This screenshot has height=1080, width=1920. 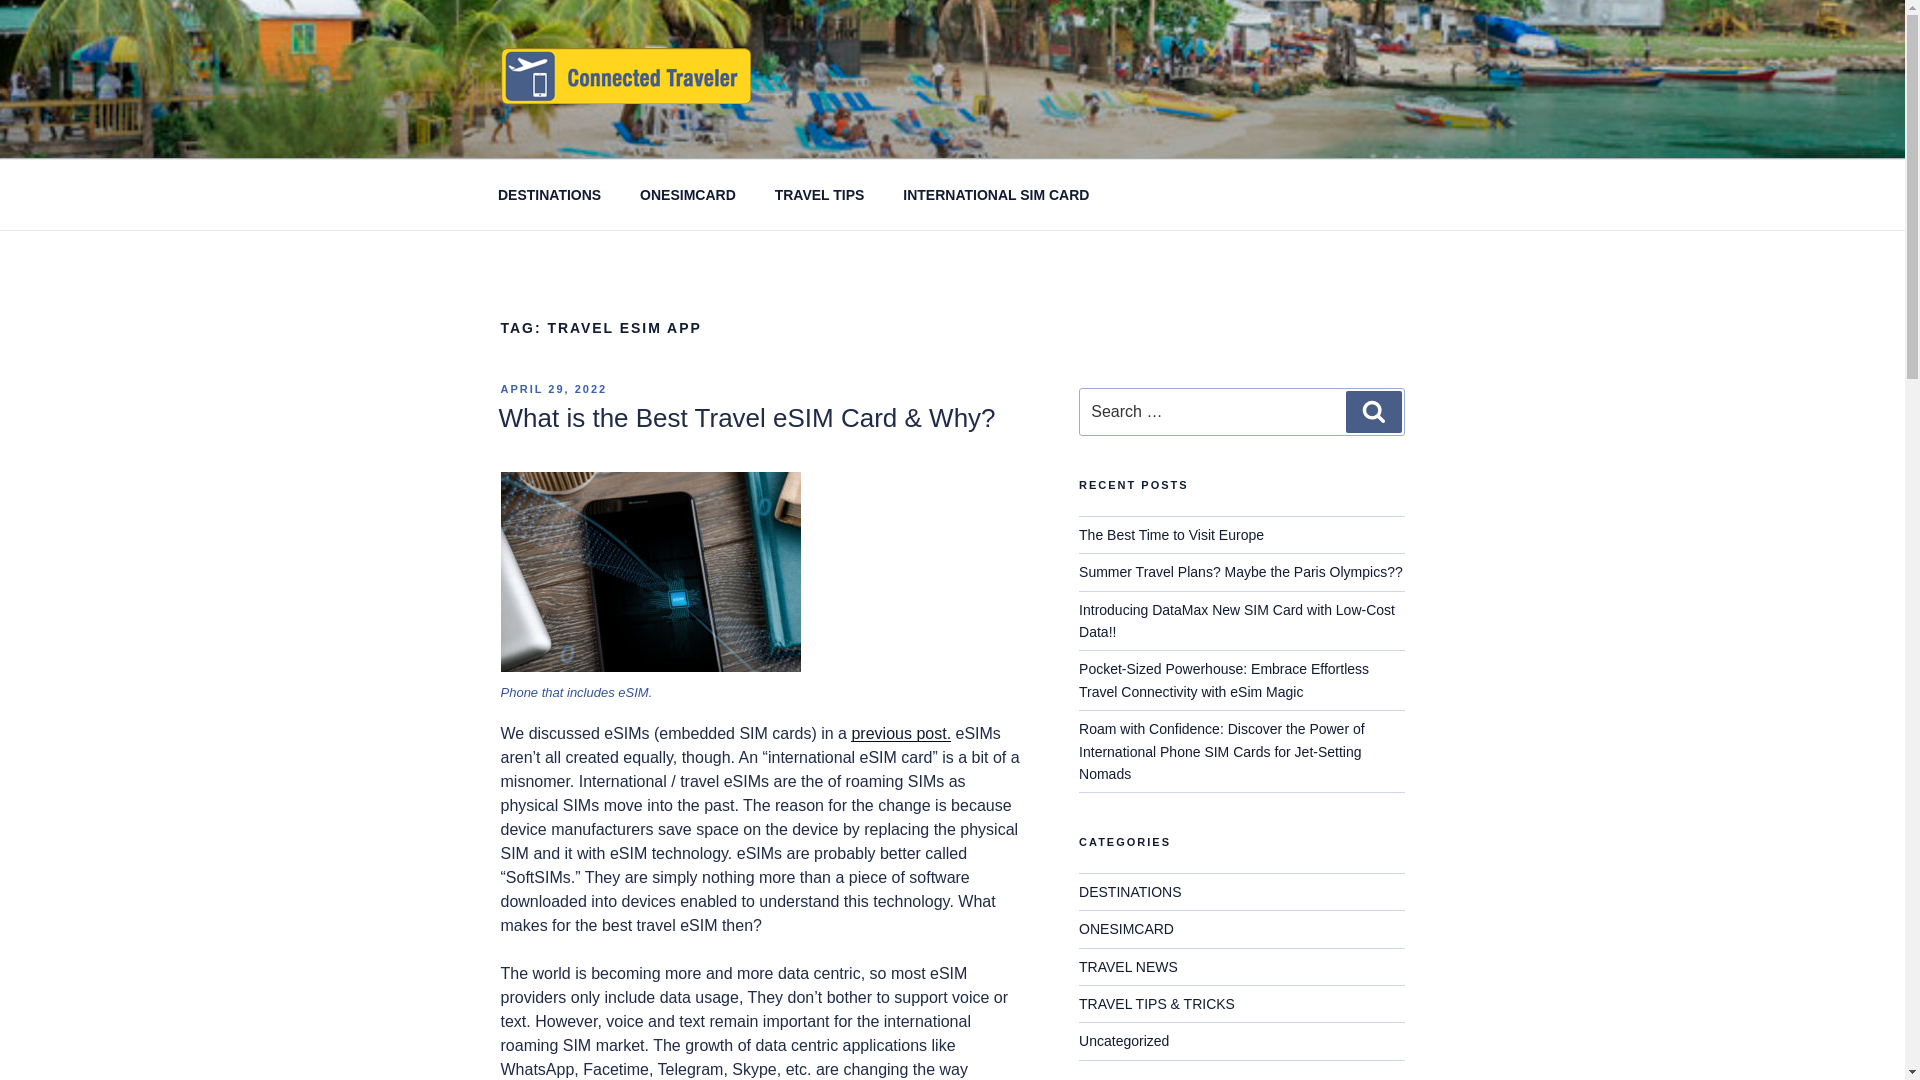 What do you see at coordinates (1373, 412) in the screenshot?
I see `Search` at bounding box center [1373, 412].